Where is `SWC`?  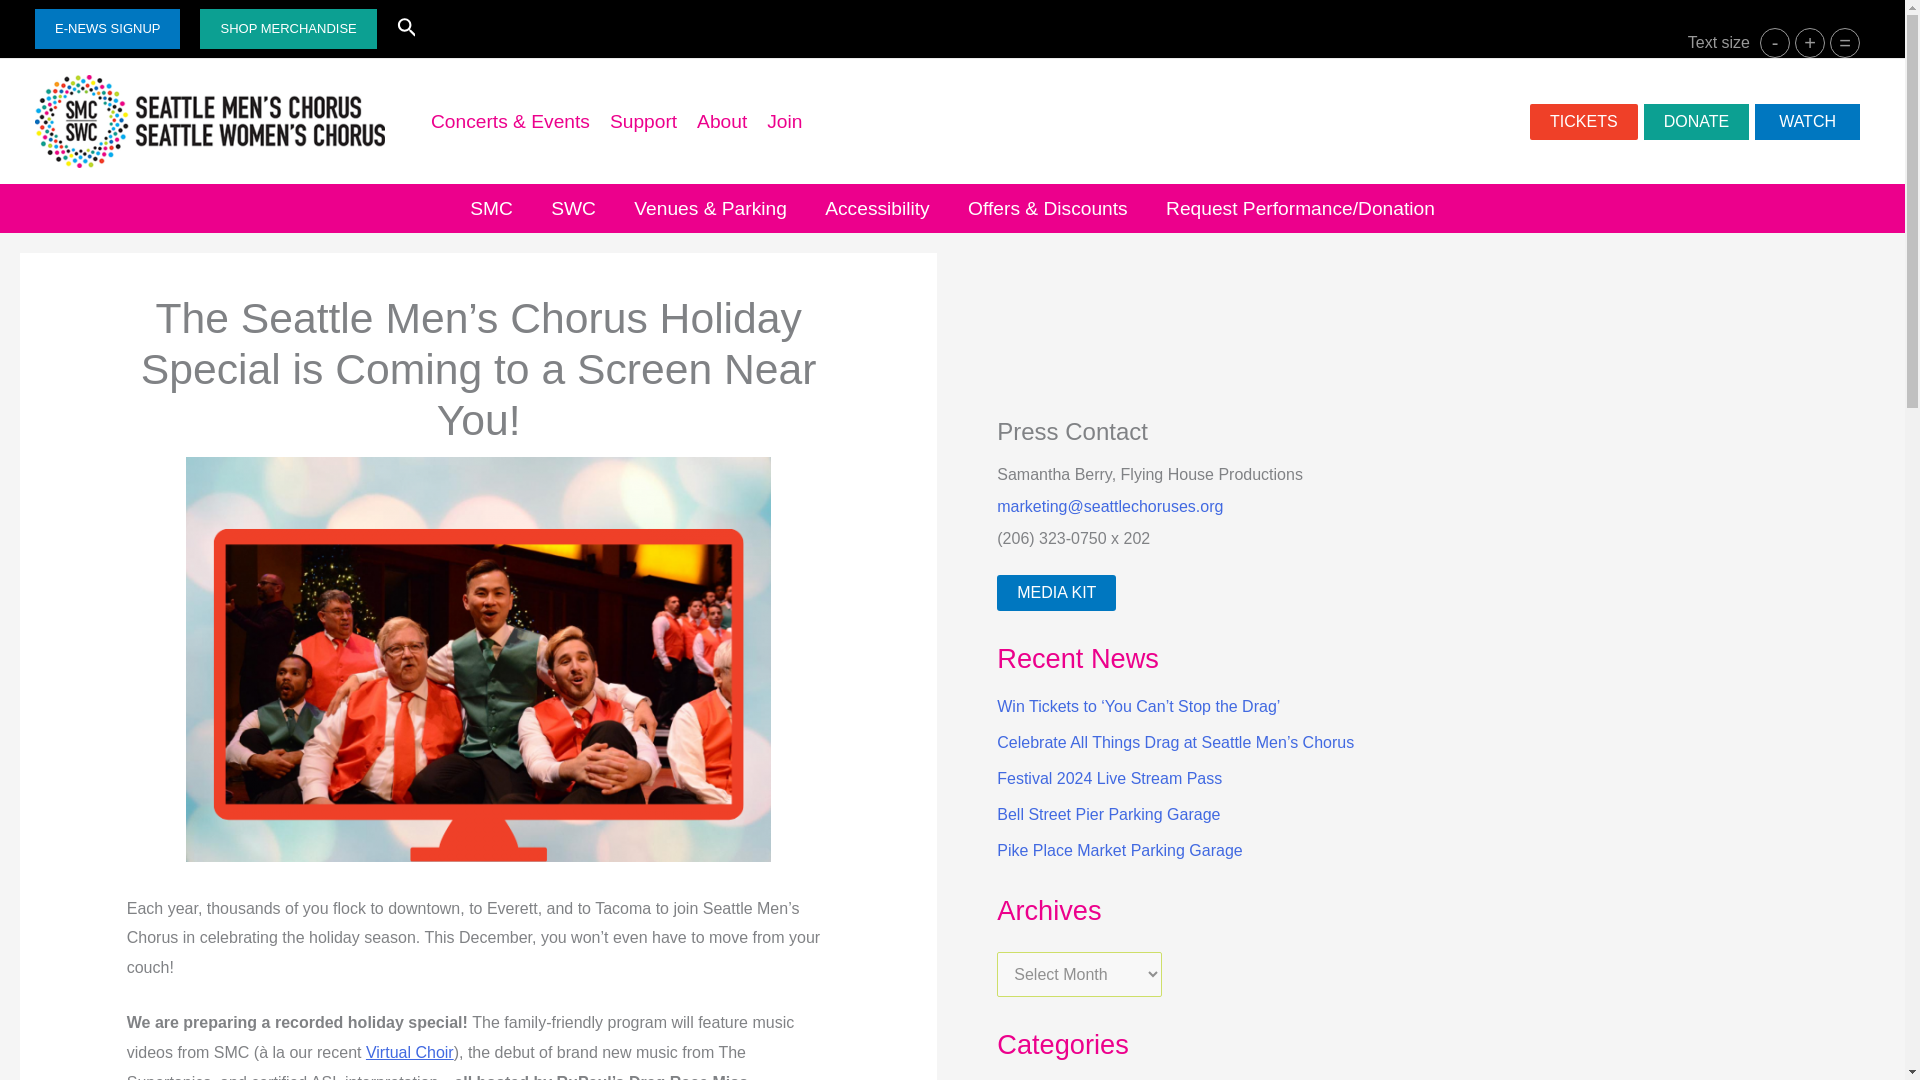 SWC is located at coordinates (572, 208).